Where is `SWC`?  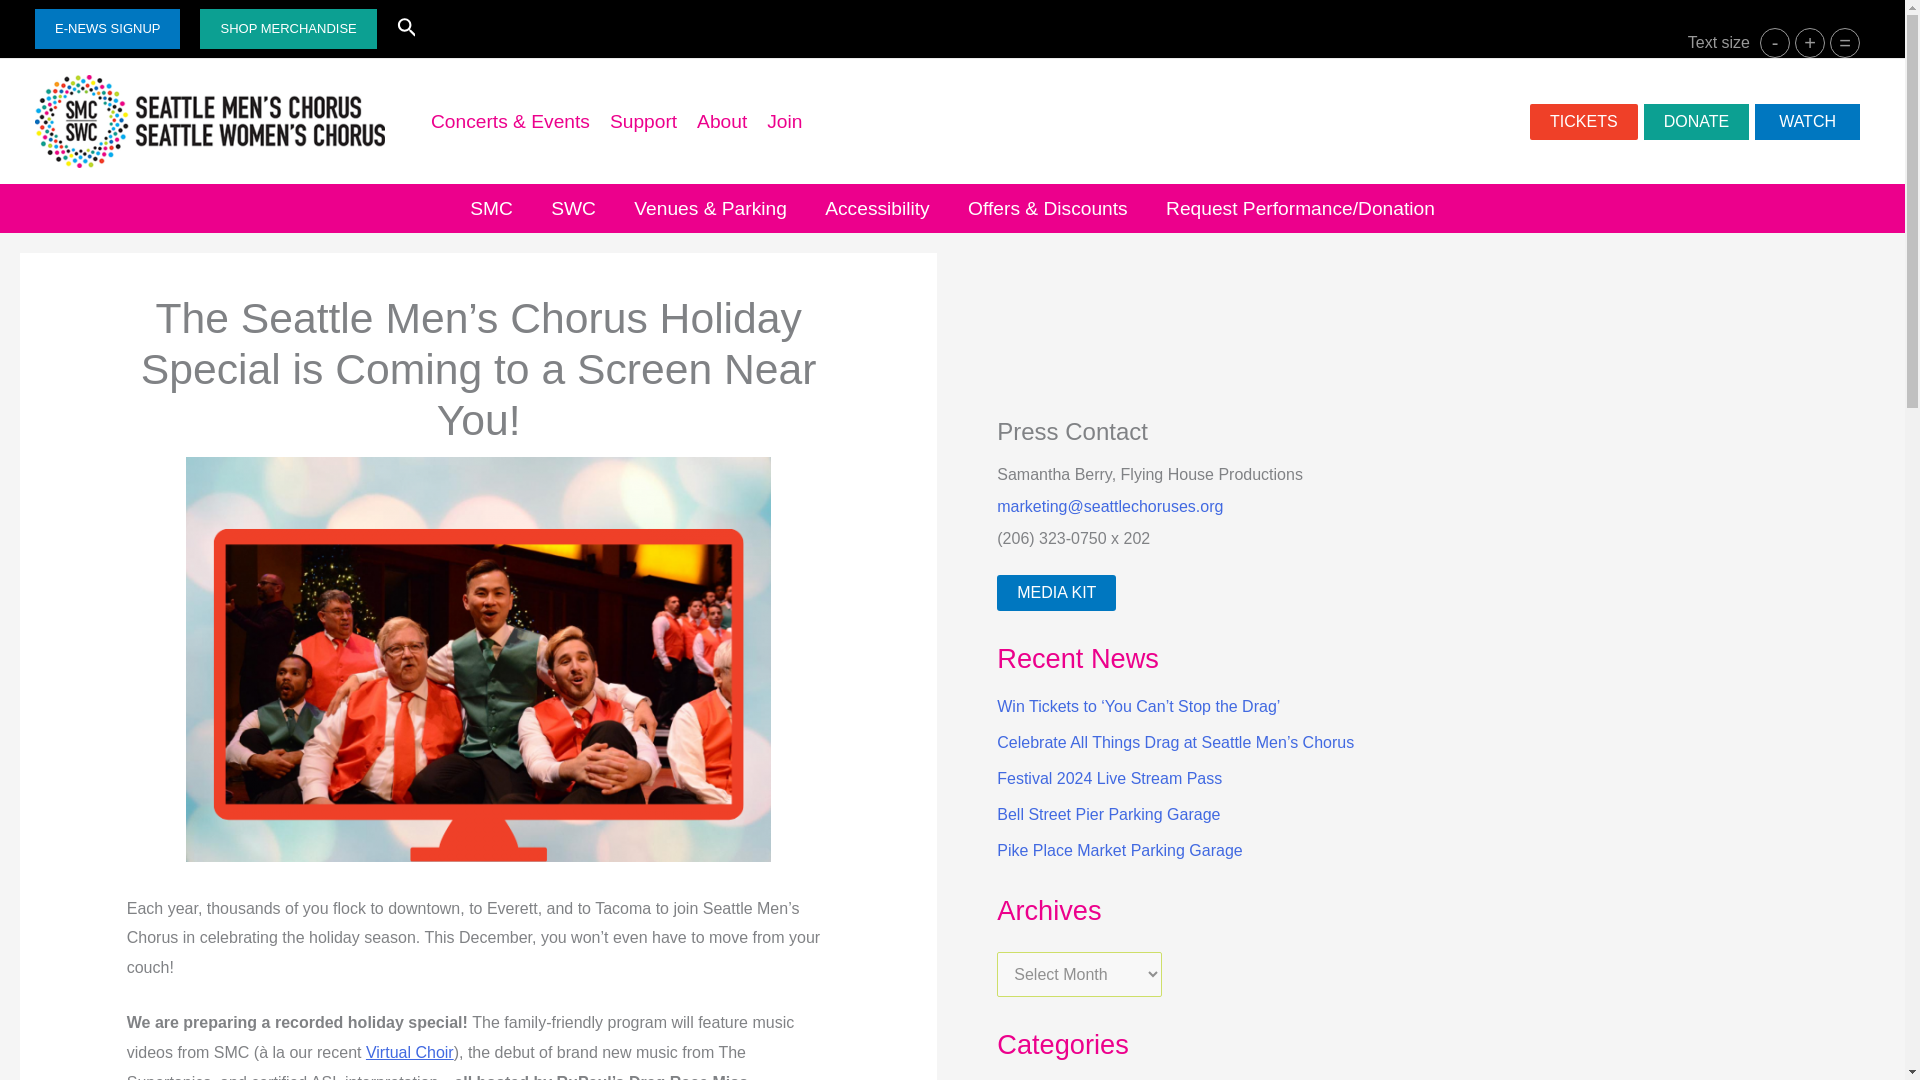 SWC is located at coordinates (572, 208).